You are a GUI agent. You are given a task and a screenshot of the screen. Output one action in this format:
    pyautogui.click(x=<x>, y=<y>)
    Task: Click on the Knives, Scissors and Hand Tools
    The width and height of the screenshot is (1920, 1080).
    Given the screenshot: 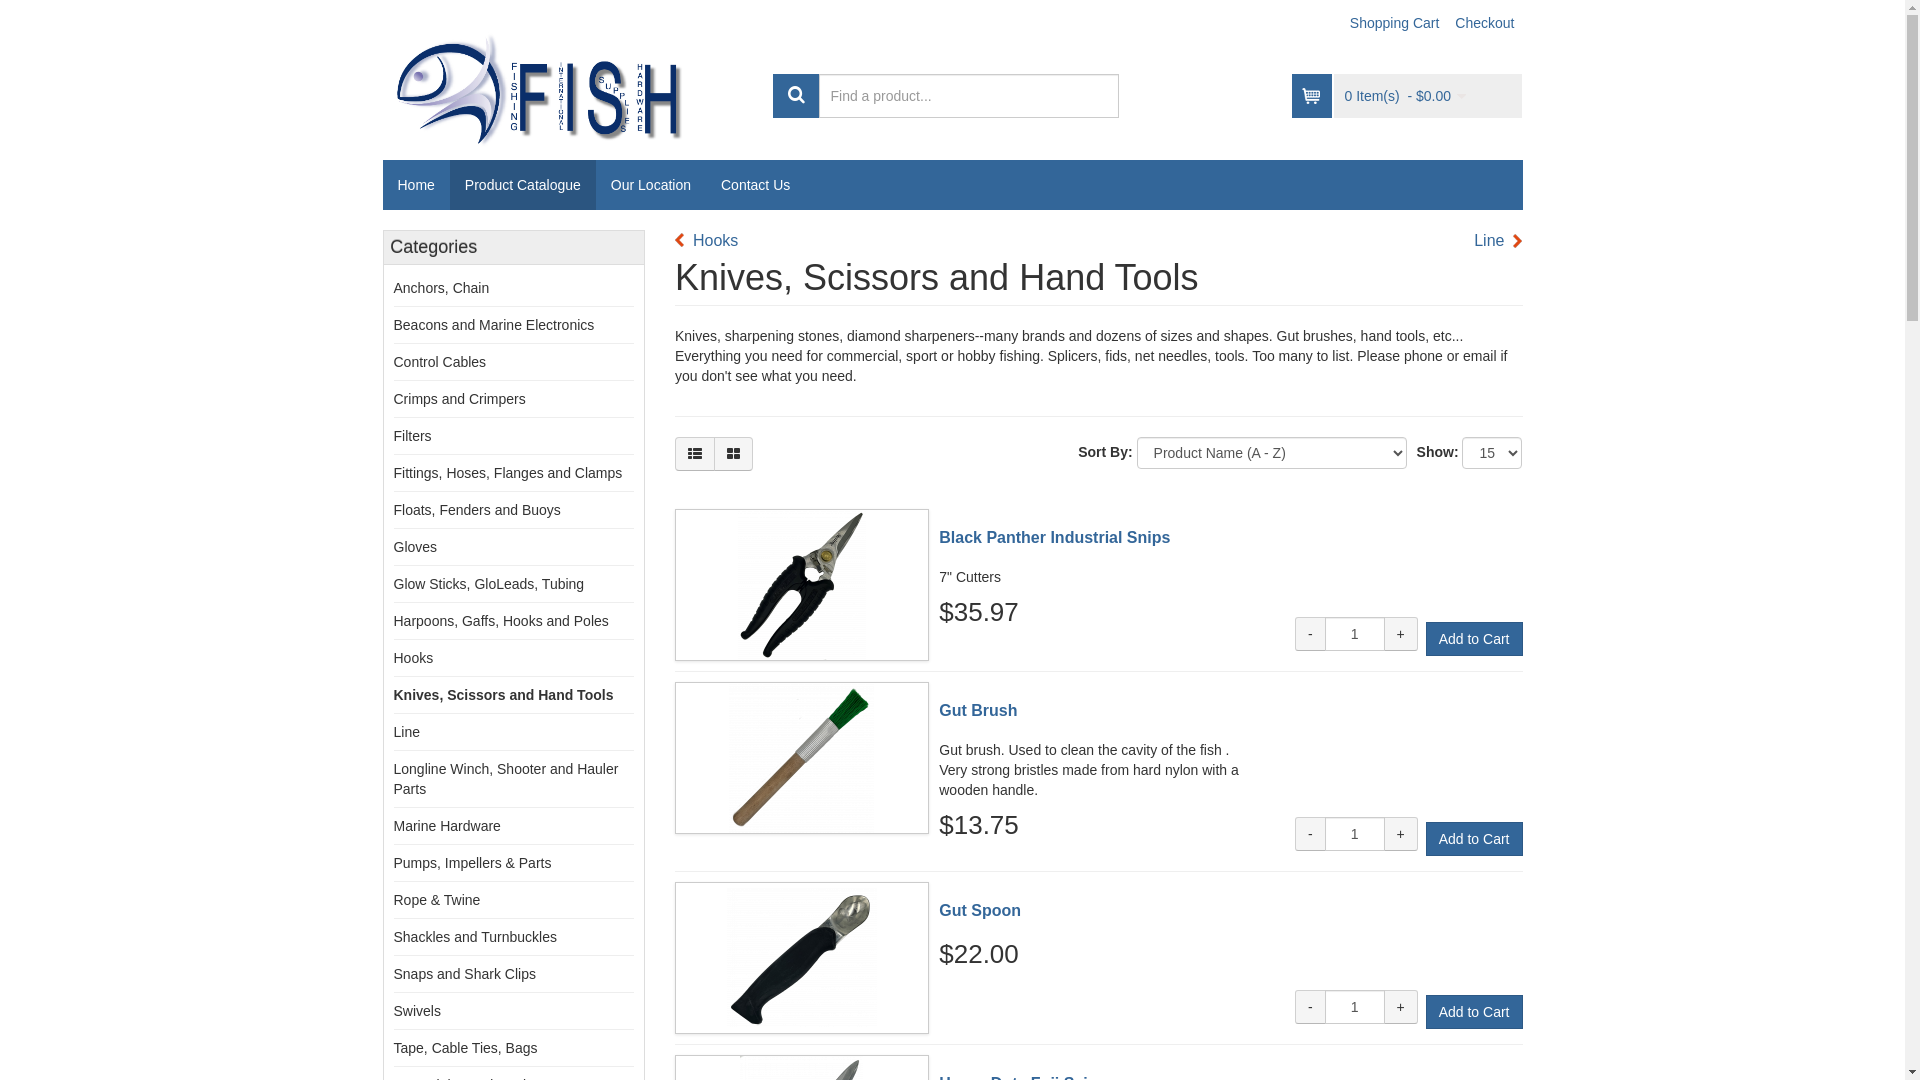 What is the action you would take?
    pyautogui.click(x=504, y=695)
    